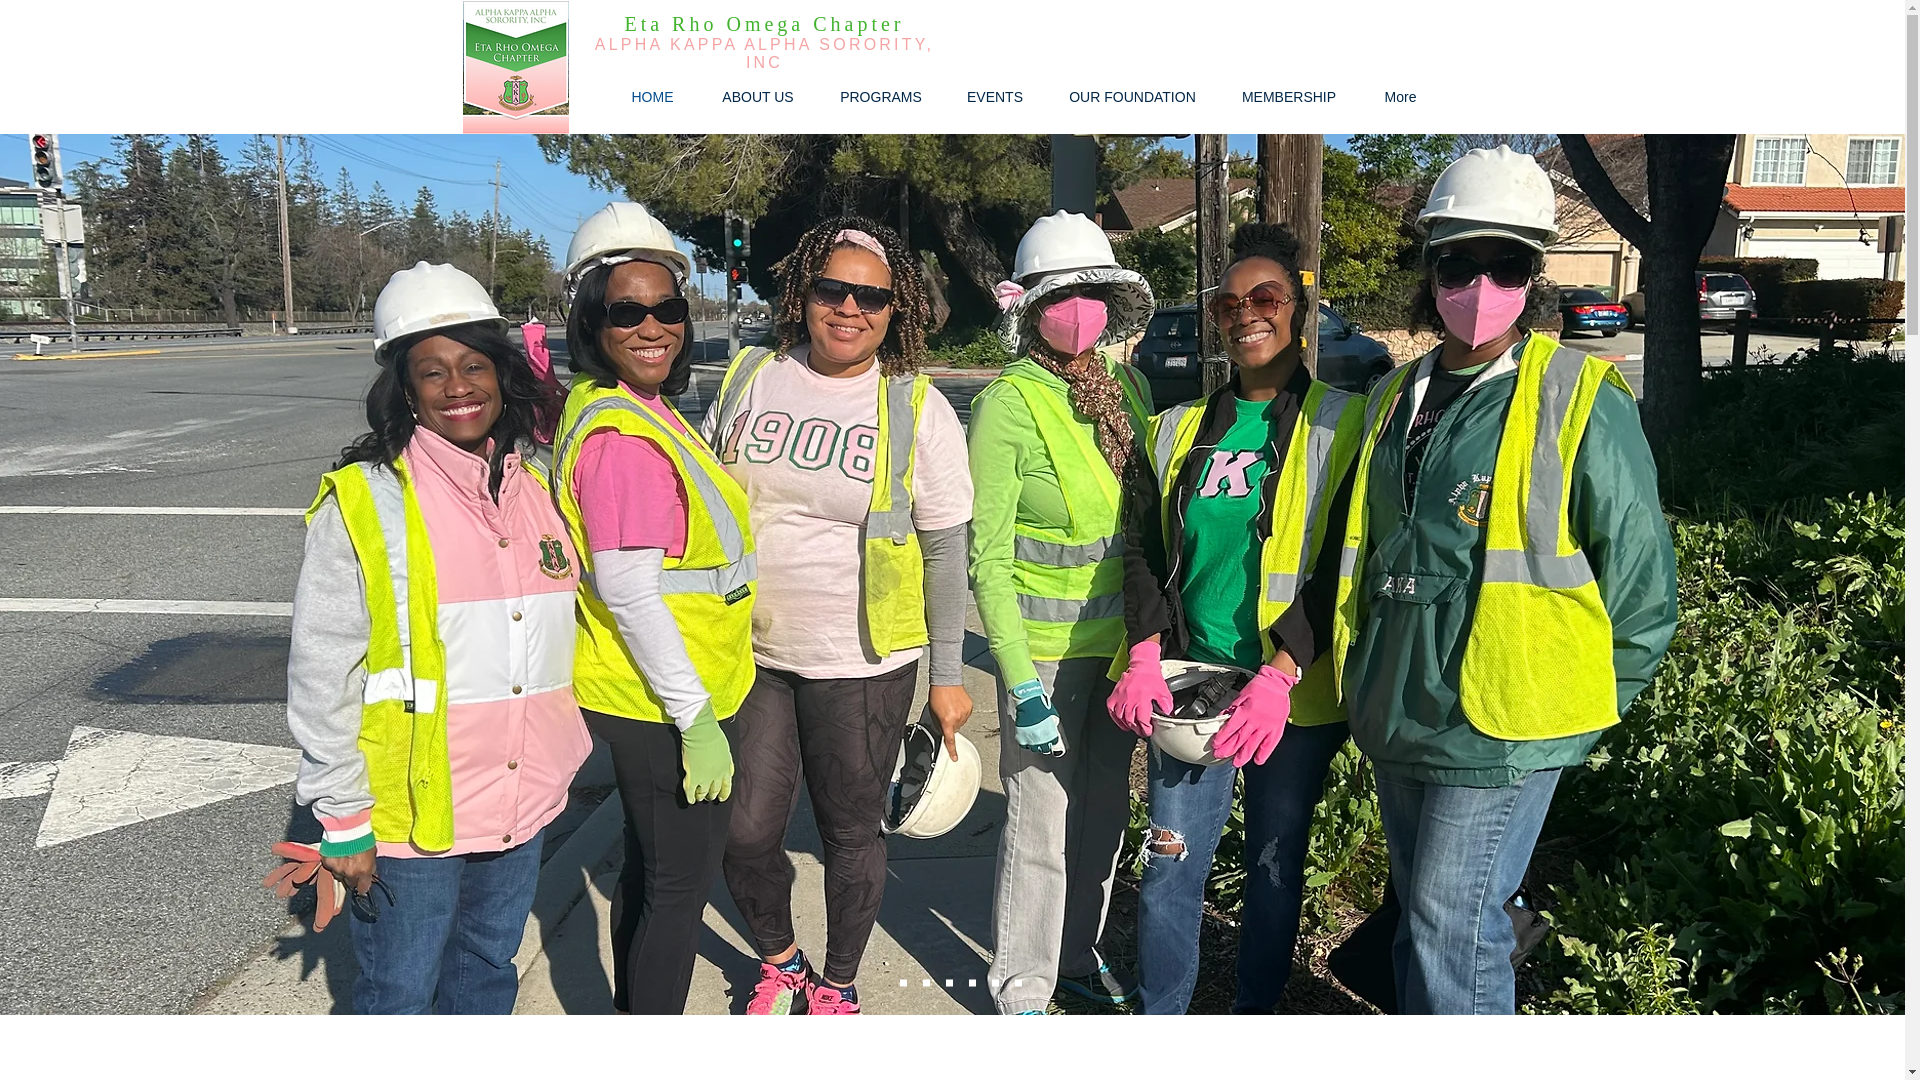  Describe the element at coordinates (994, 98) in the screenshot. I see `EVENTS` at that location.